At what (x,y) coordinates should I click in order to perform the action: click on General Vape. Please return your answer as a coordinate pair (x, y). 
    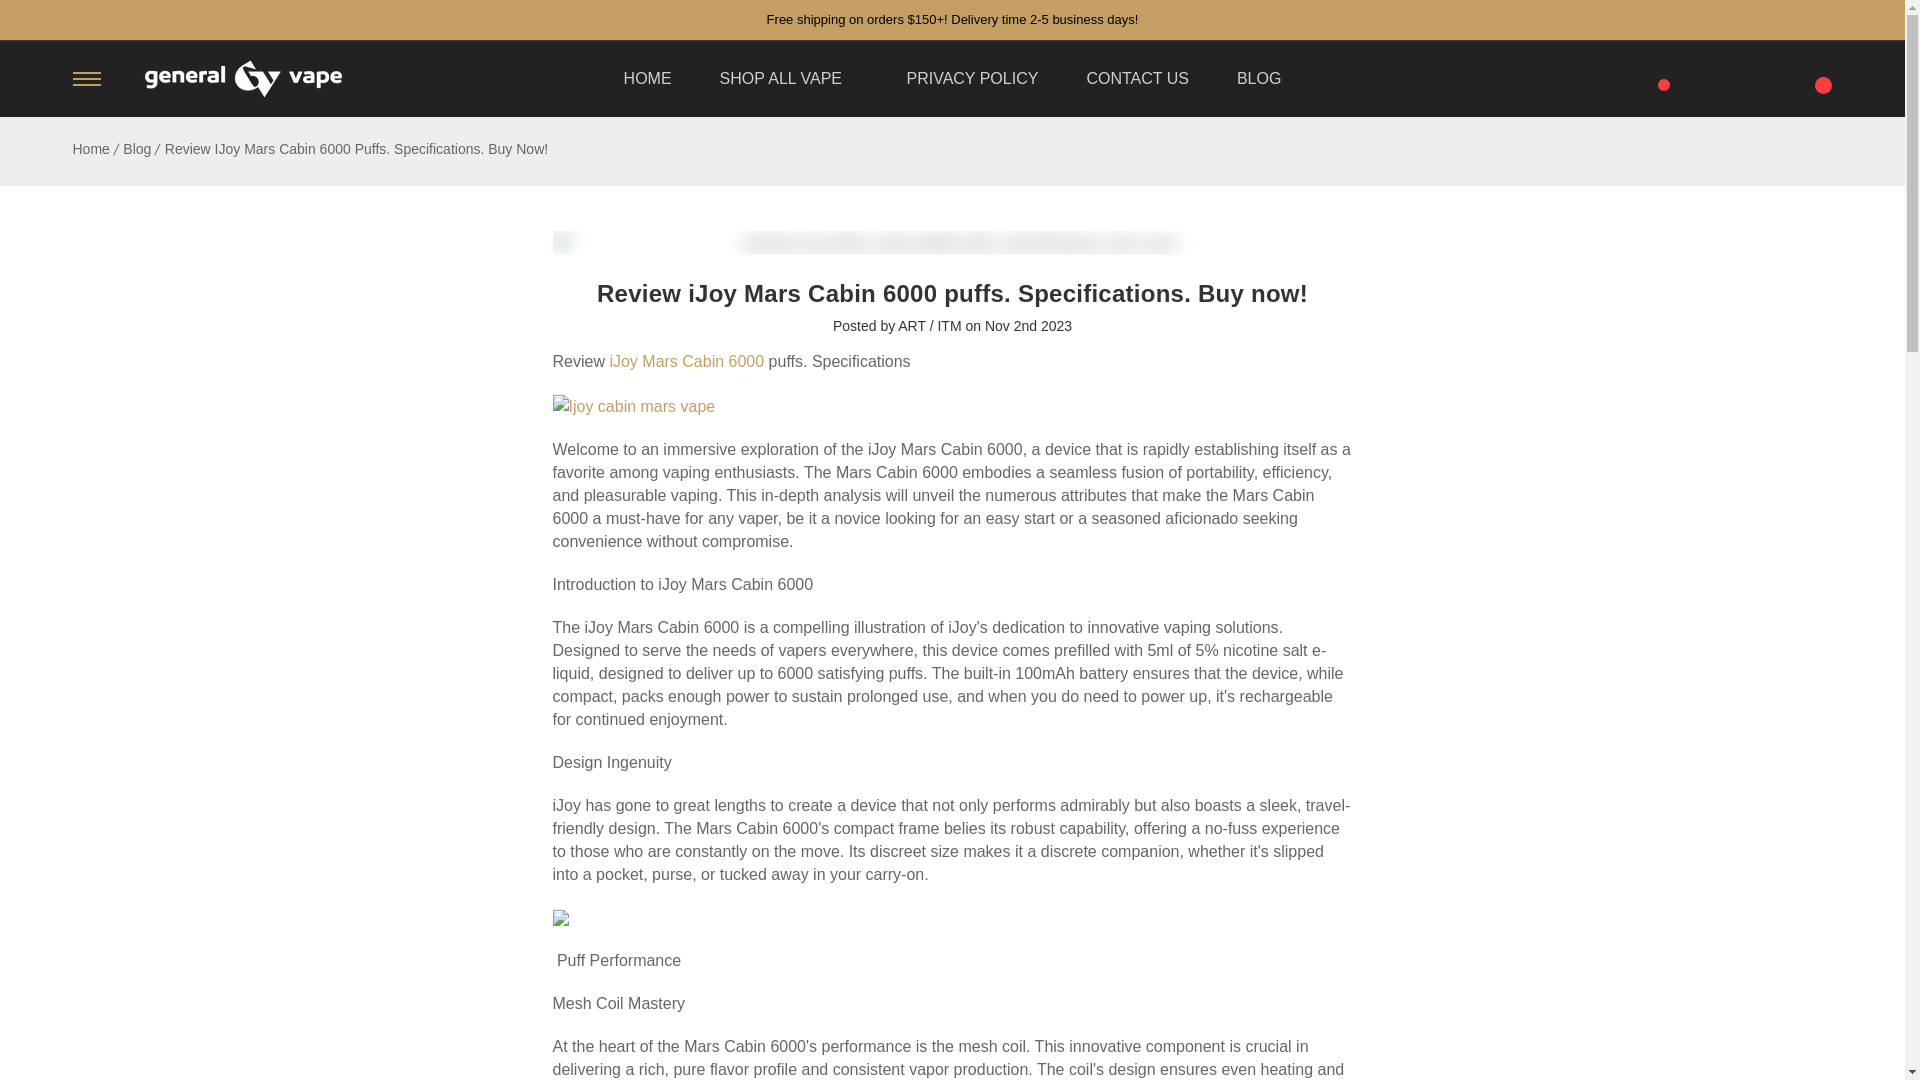
    Looking at the image, I should click on (242, 79).